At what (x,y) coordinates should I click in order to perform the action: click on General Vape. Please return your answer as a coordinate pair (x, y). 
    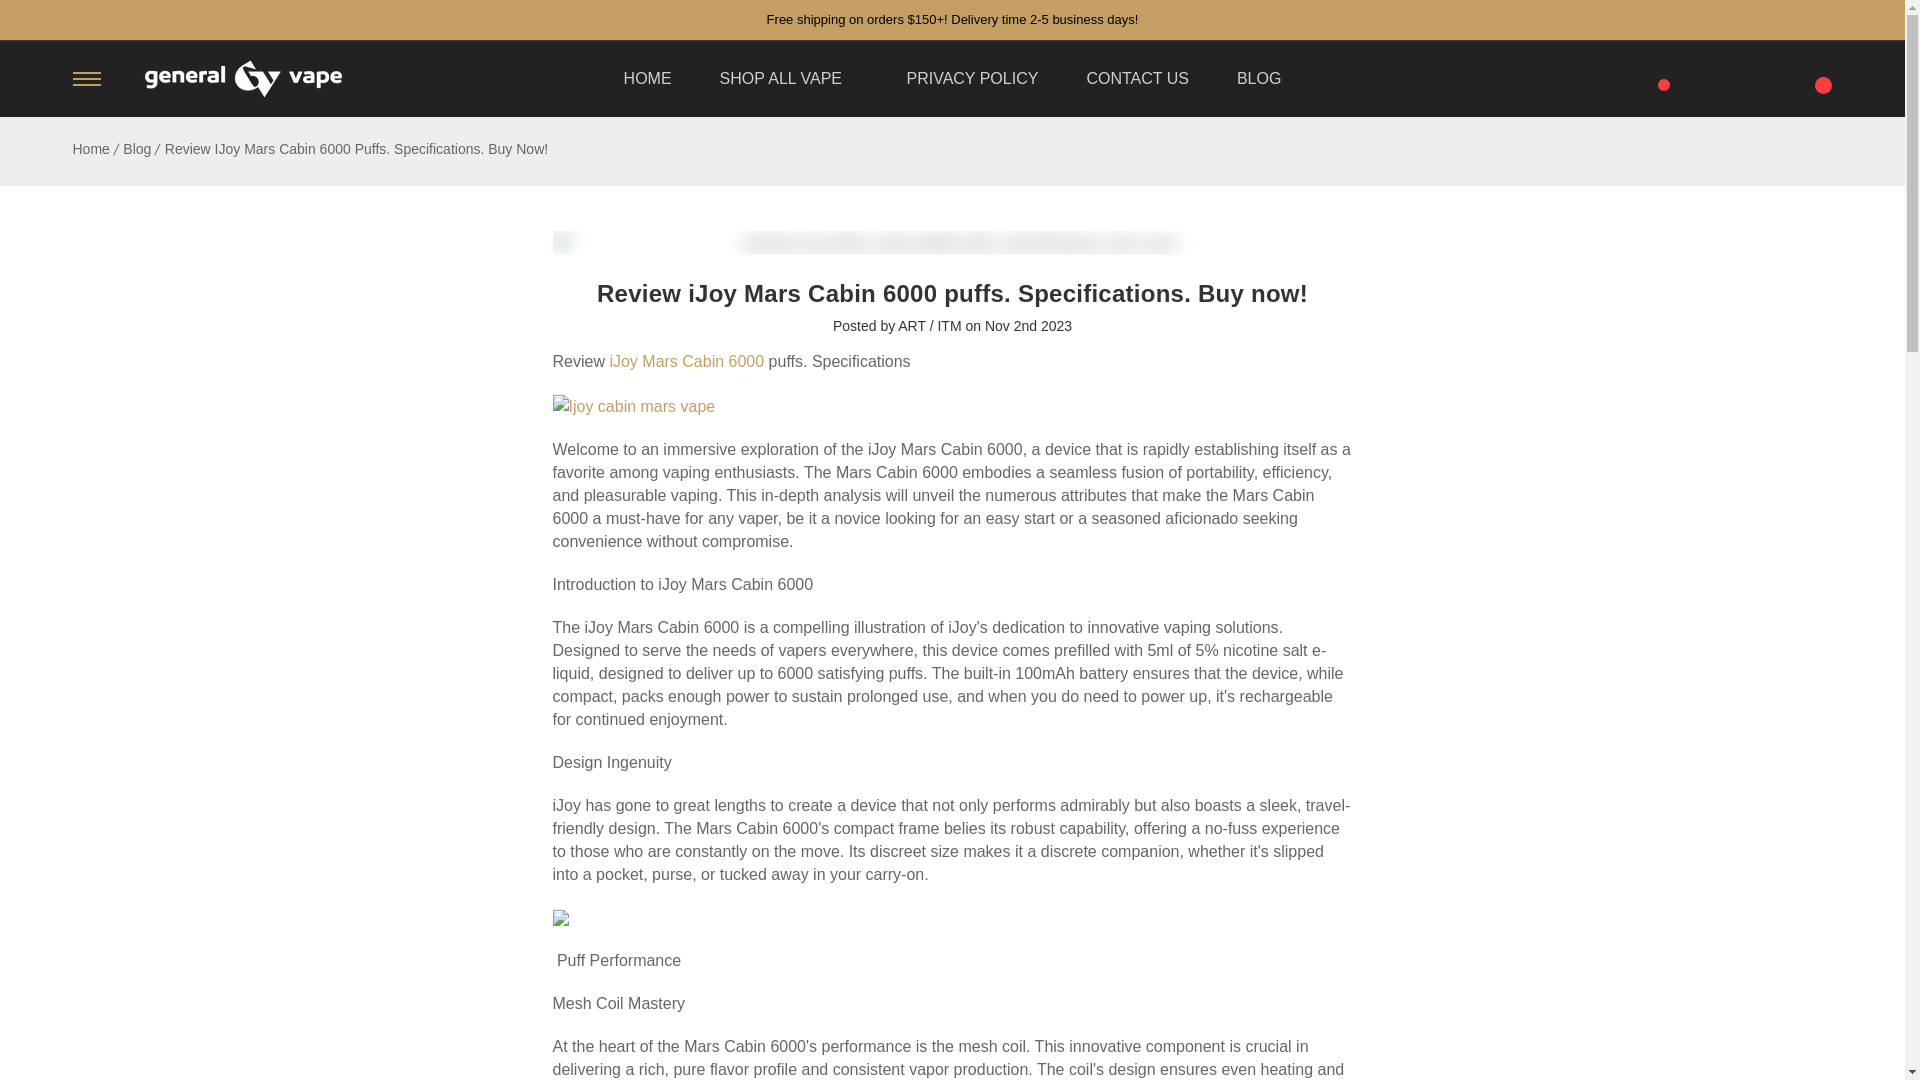
    Looking at the image, I should click on (242, 79).